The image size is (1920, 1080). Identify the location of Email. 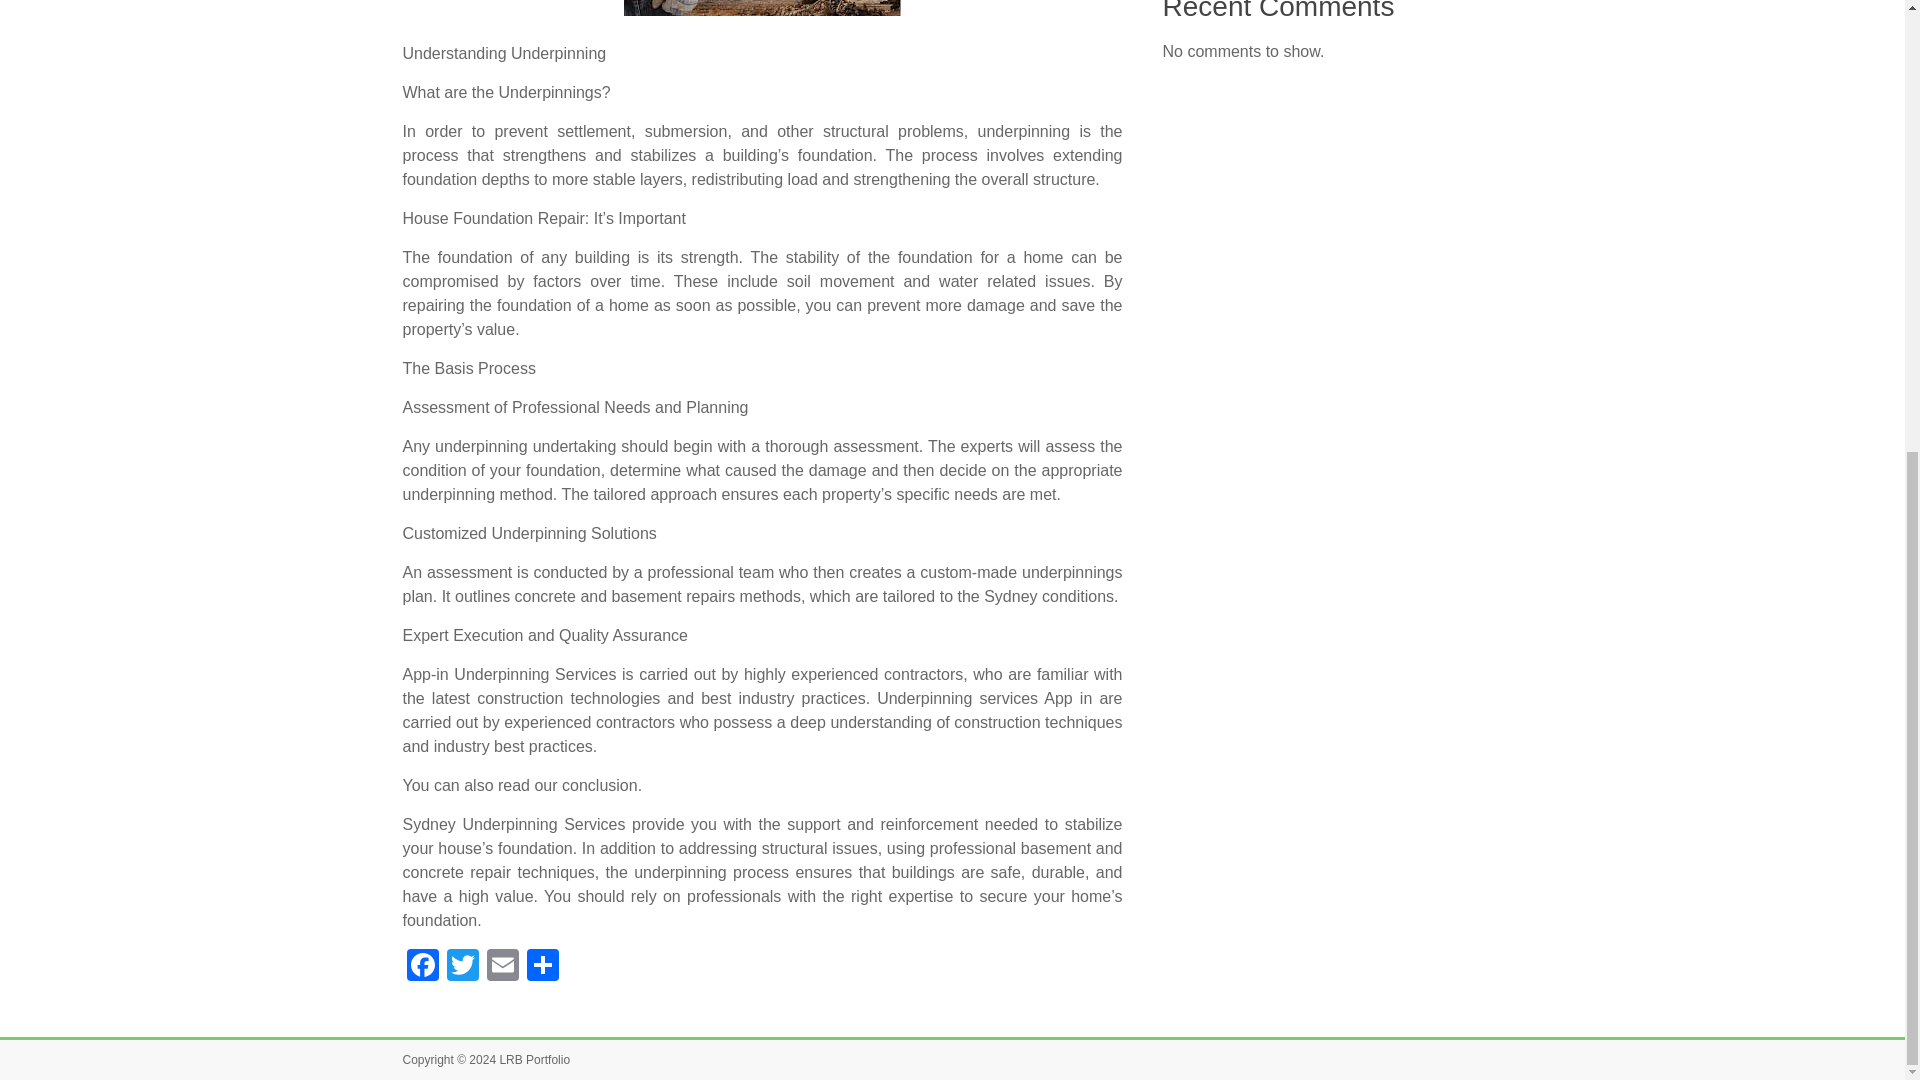
(502, 968).